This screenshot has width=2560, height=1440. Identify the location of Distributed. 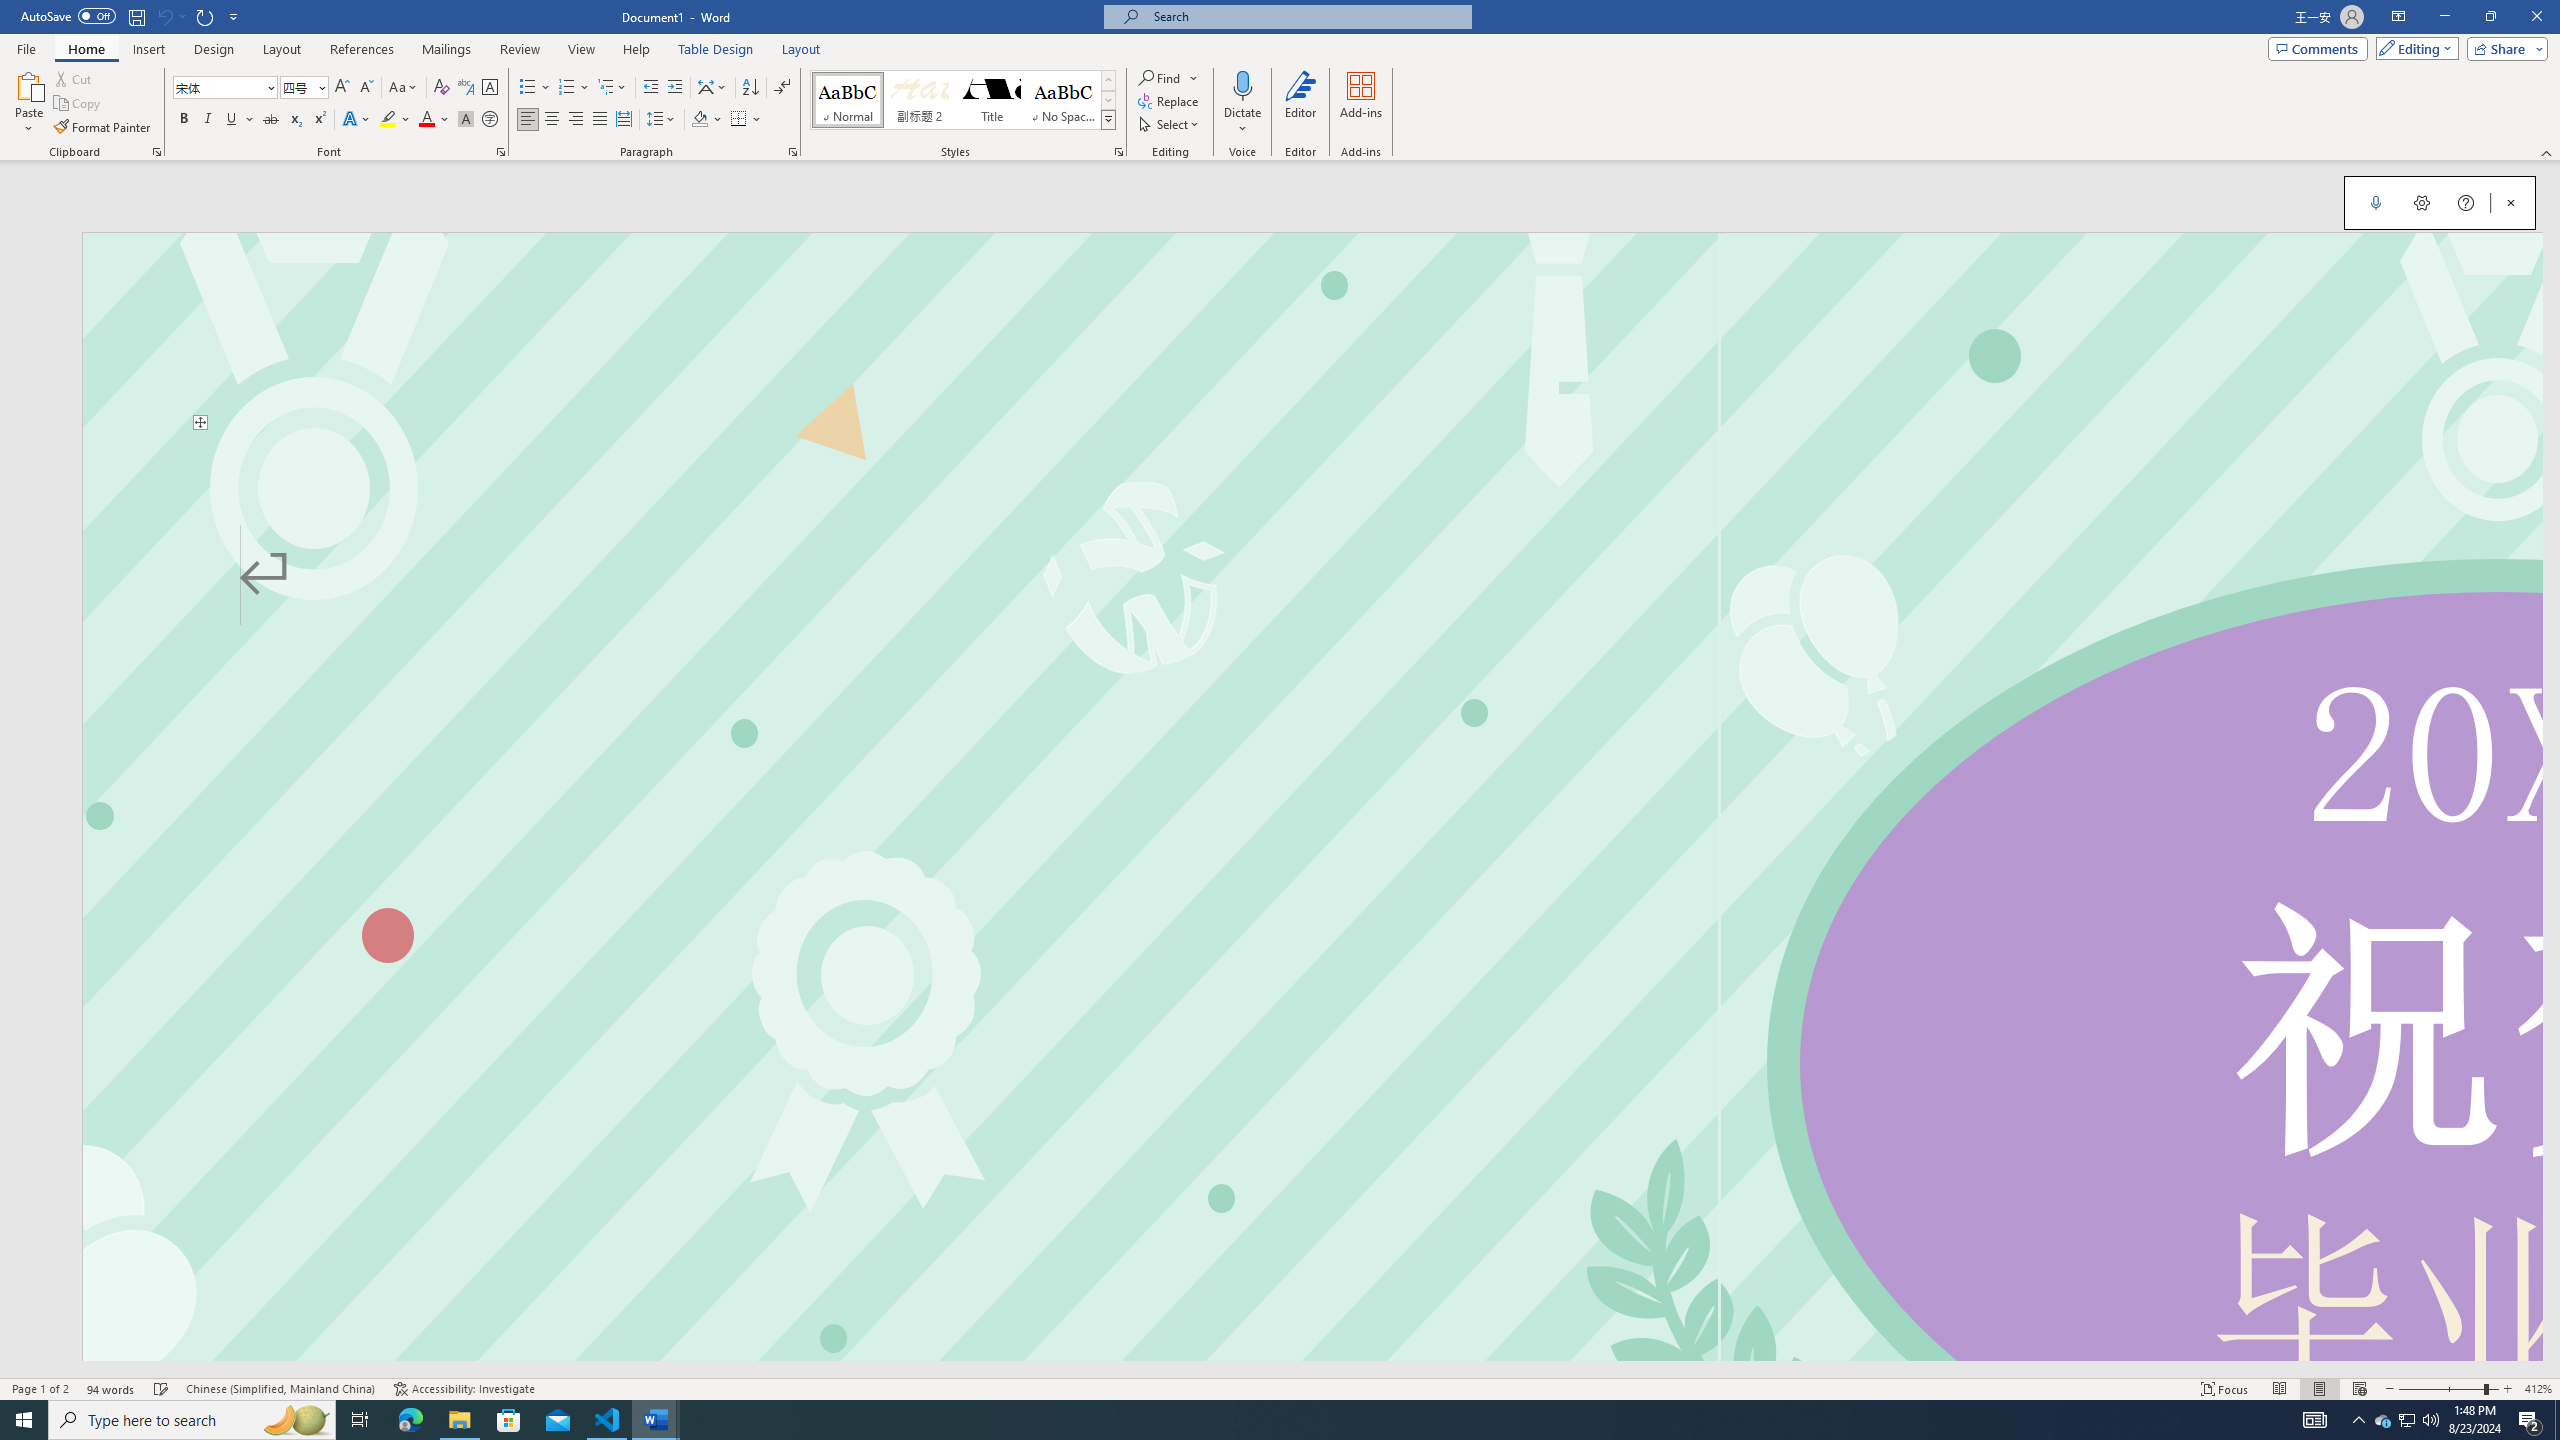
(622, 120).